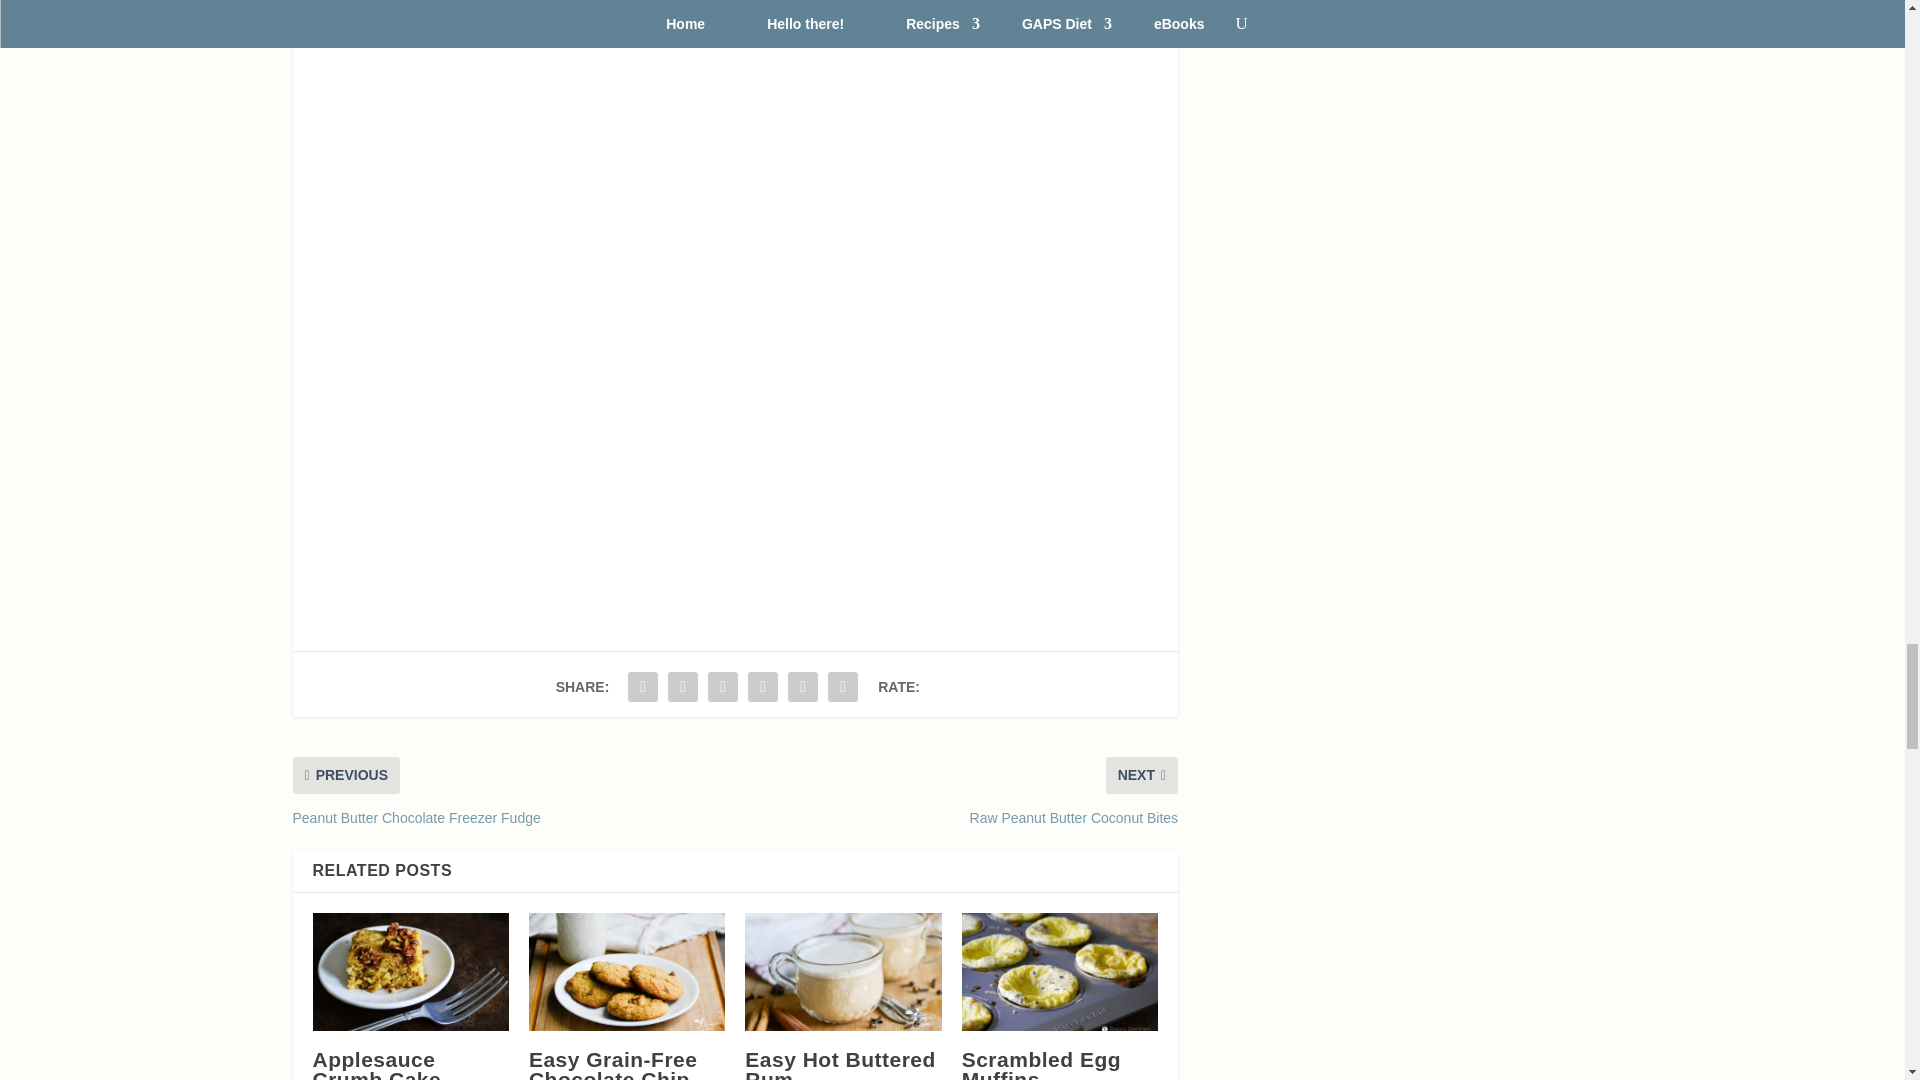  I want to click on Share "Lacto-Fermented Cinnamon Apple Chutney" via Print, so click(842, 687).